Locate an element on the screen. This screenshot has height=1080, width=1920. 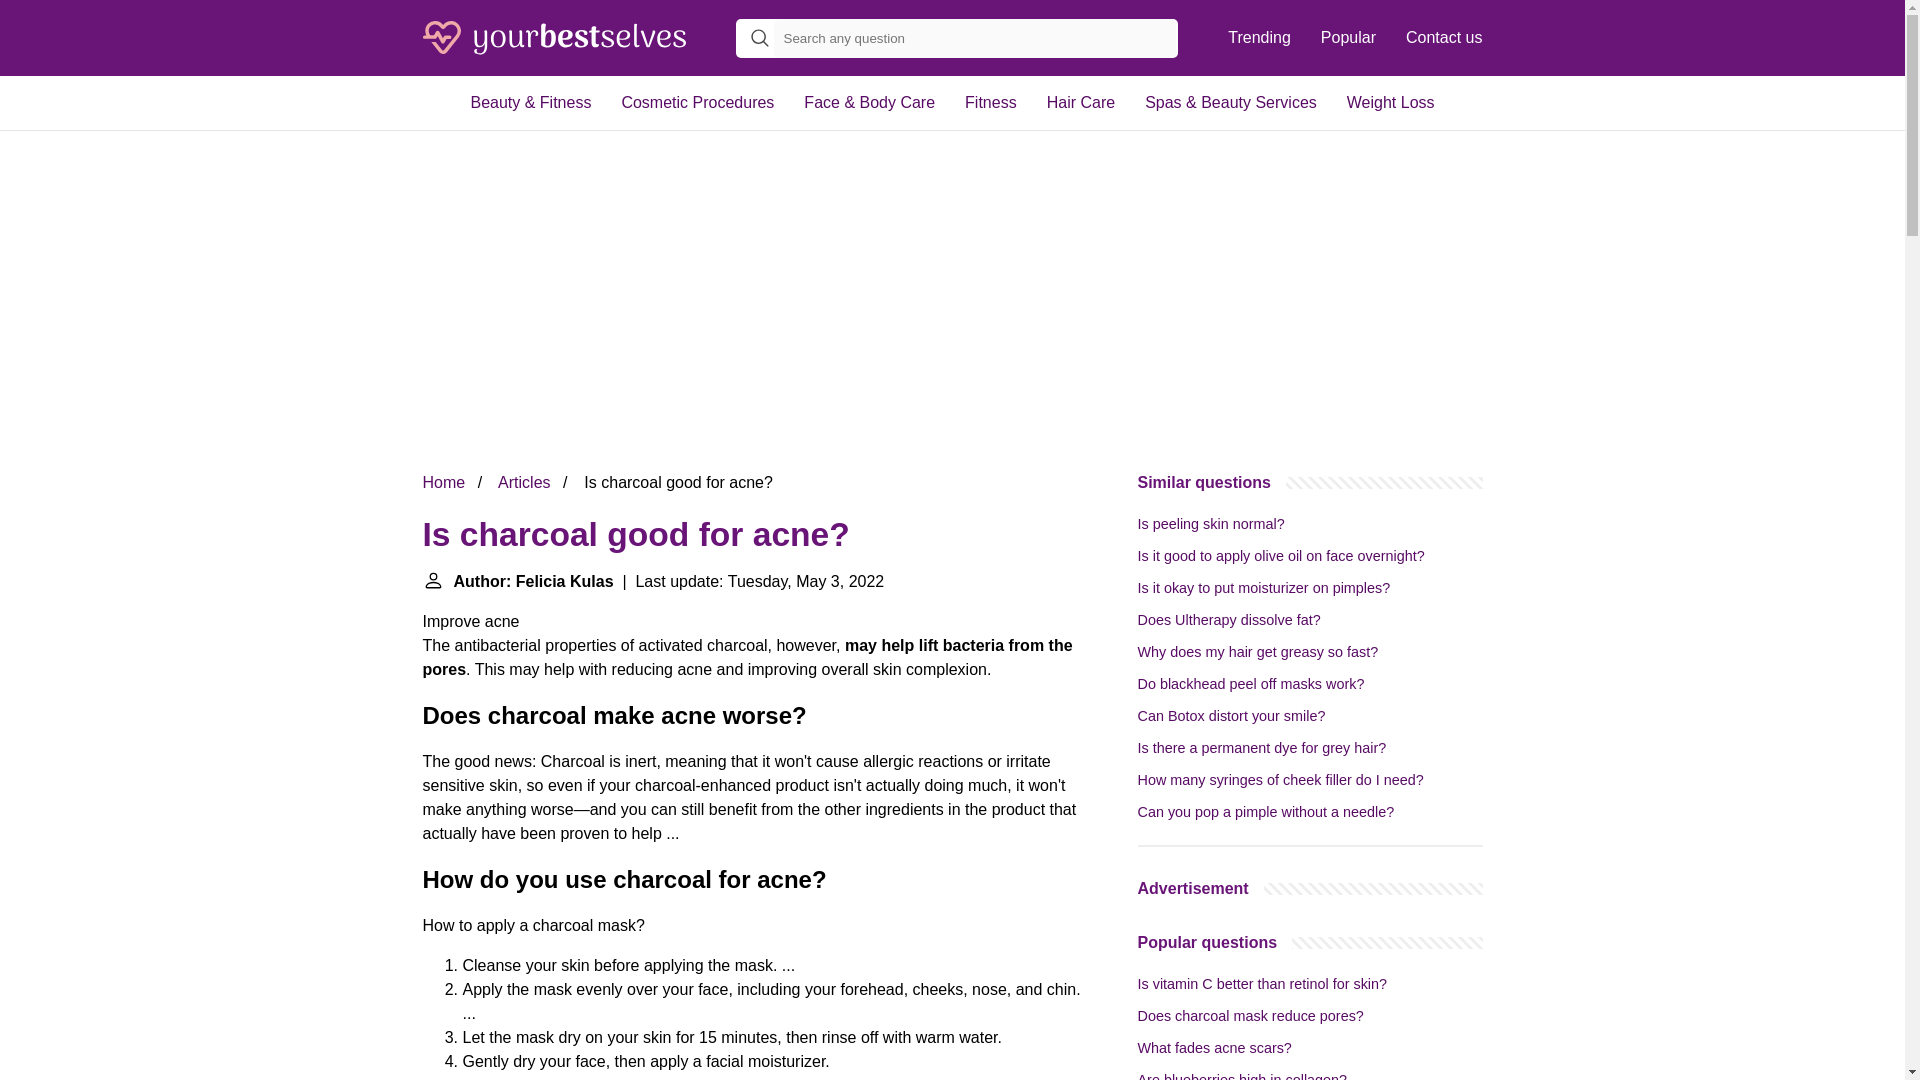
Why does my hair get greasy so fast? is located at coordinates (1258, 651).